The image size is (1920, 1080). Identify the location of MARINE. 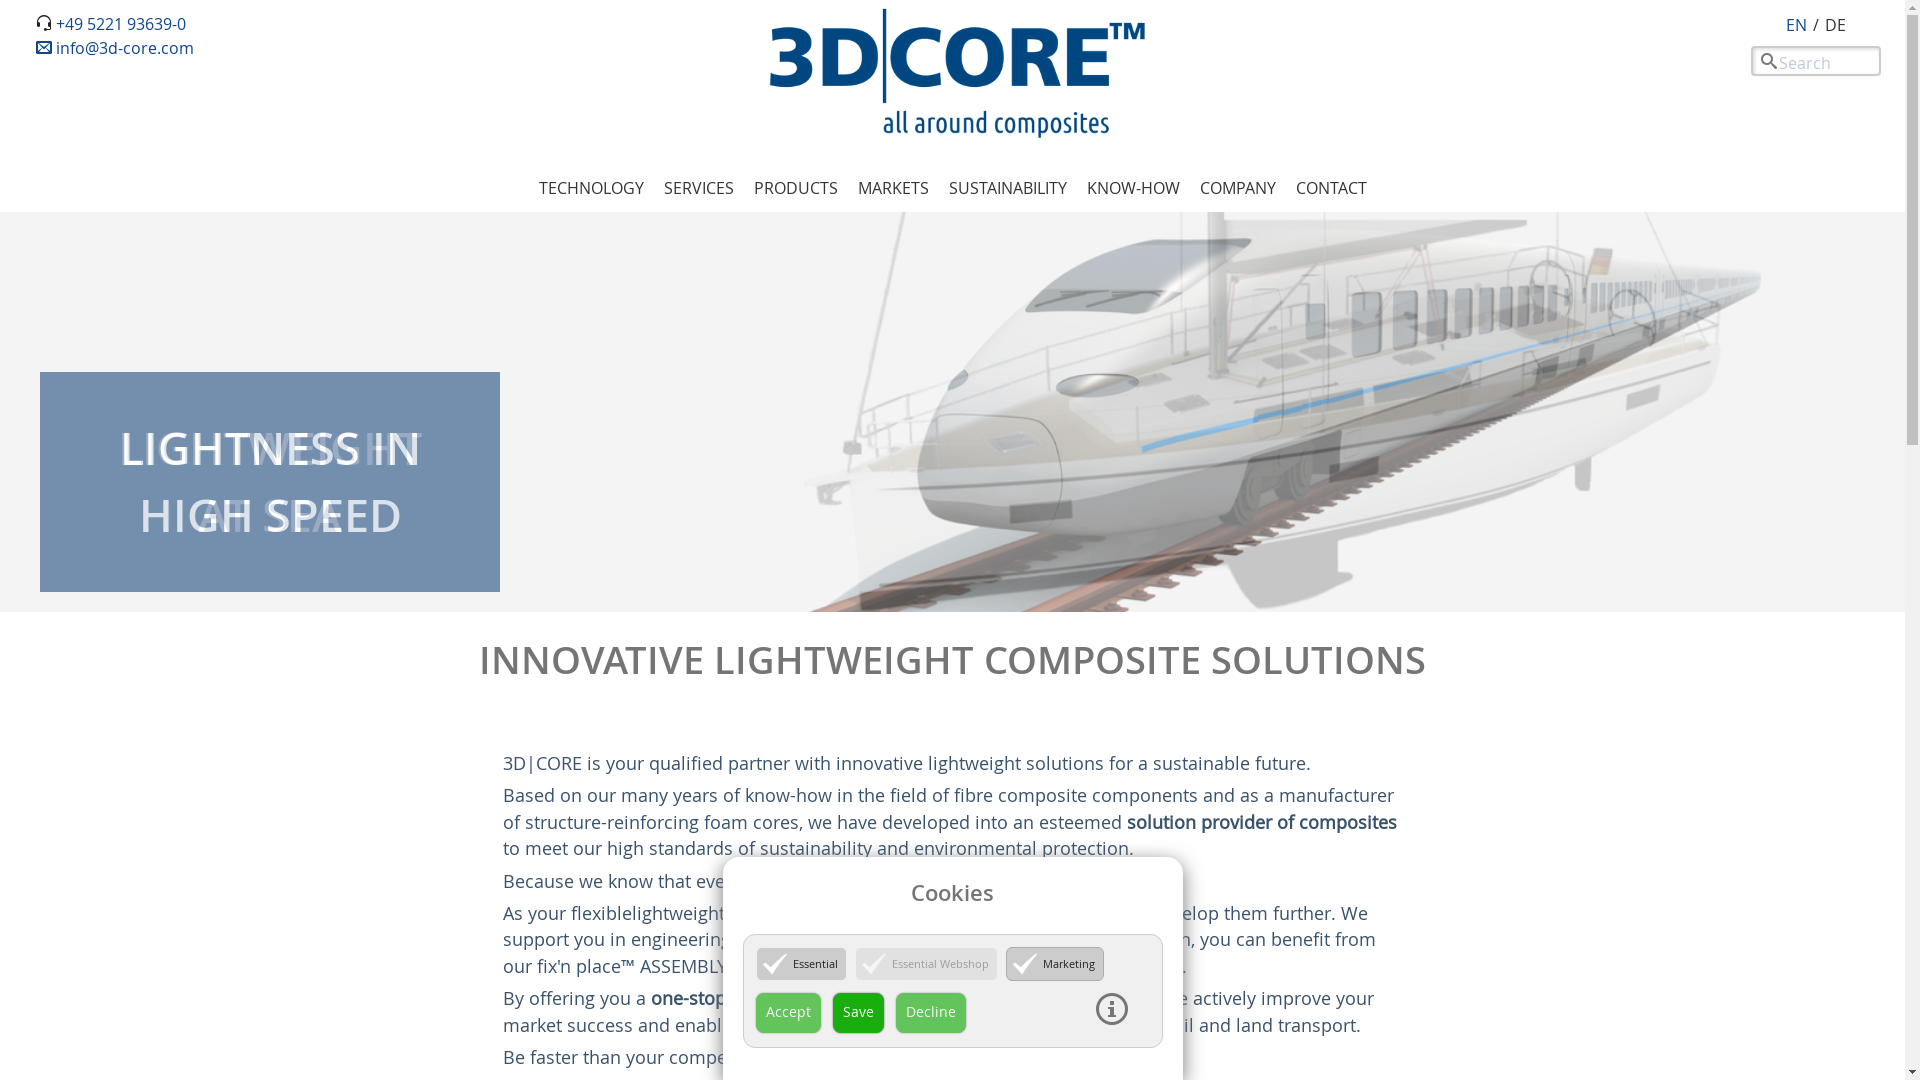
(1018, 242).